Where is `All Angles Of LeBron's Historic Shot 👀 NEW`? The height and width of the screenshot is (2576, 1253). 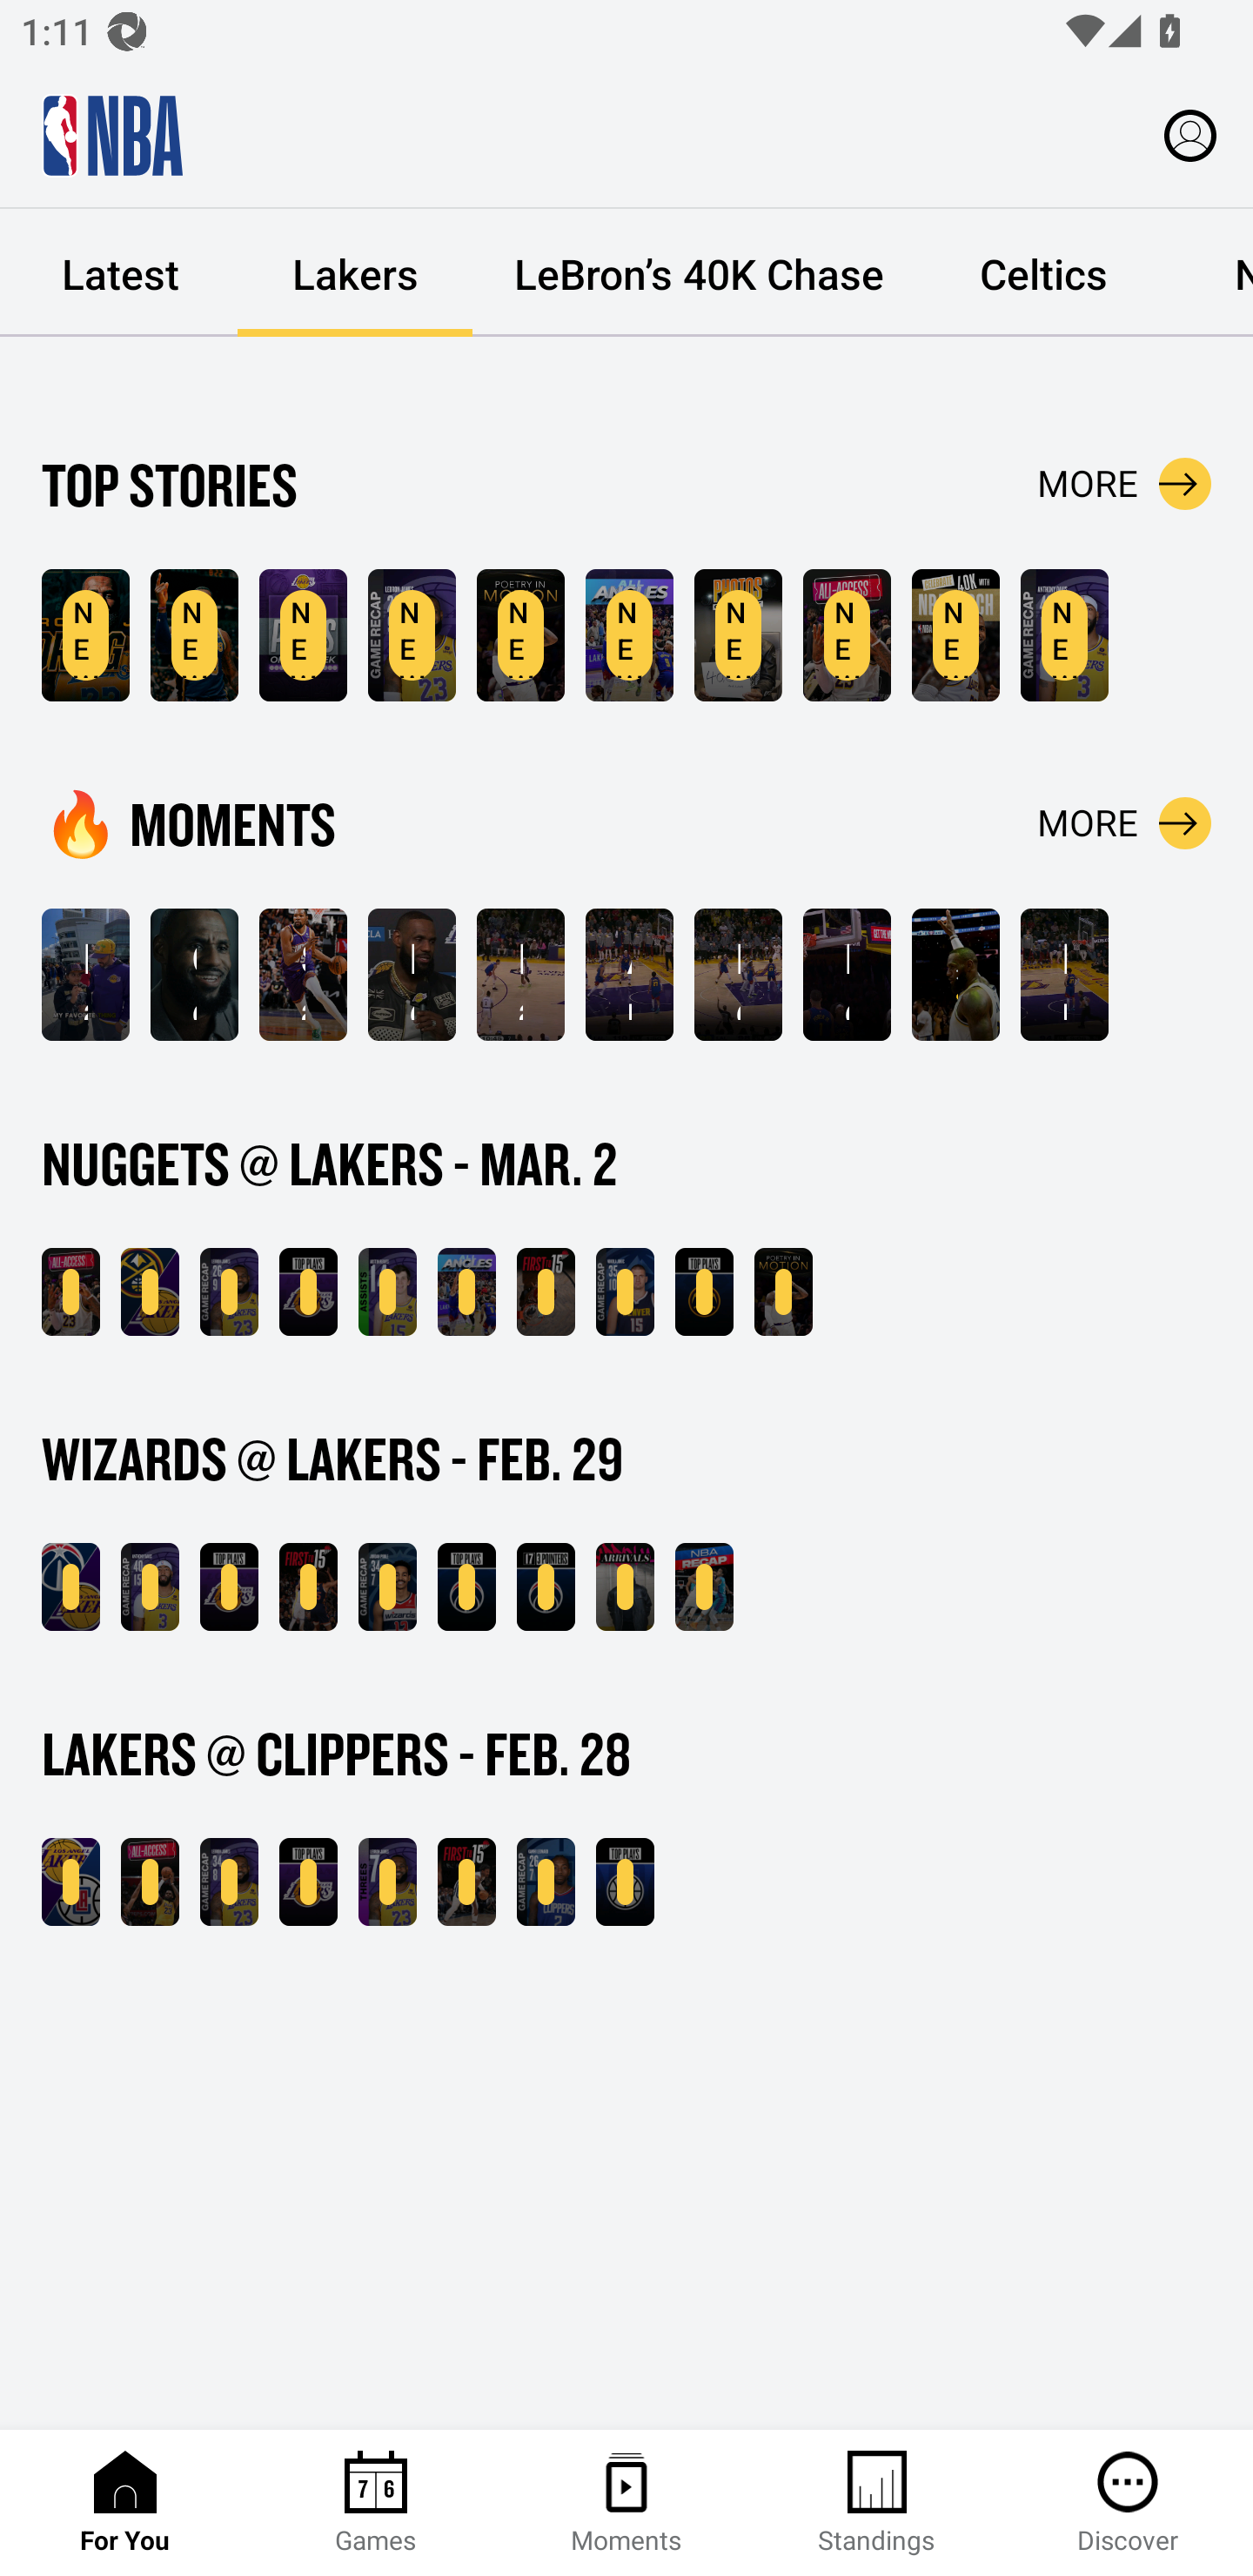 All Angles Of LeBron's Historic Shot 👀 NEW is located at coordinates (466, 1291).